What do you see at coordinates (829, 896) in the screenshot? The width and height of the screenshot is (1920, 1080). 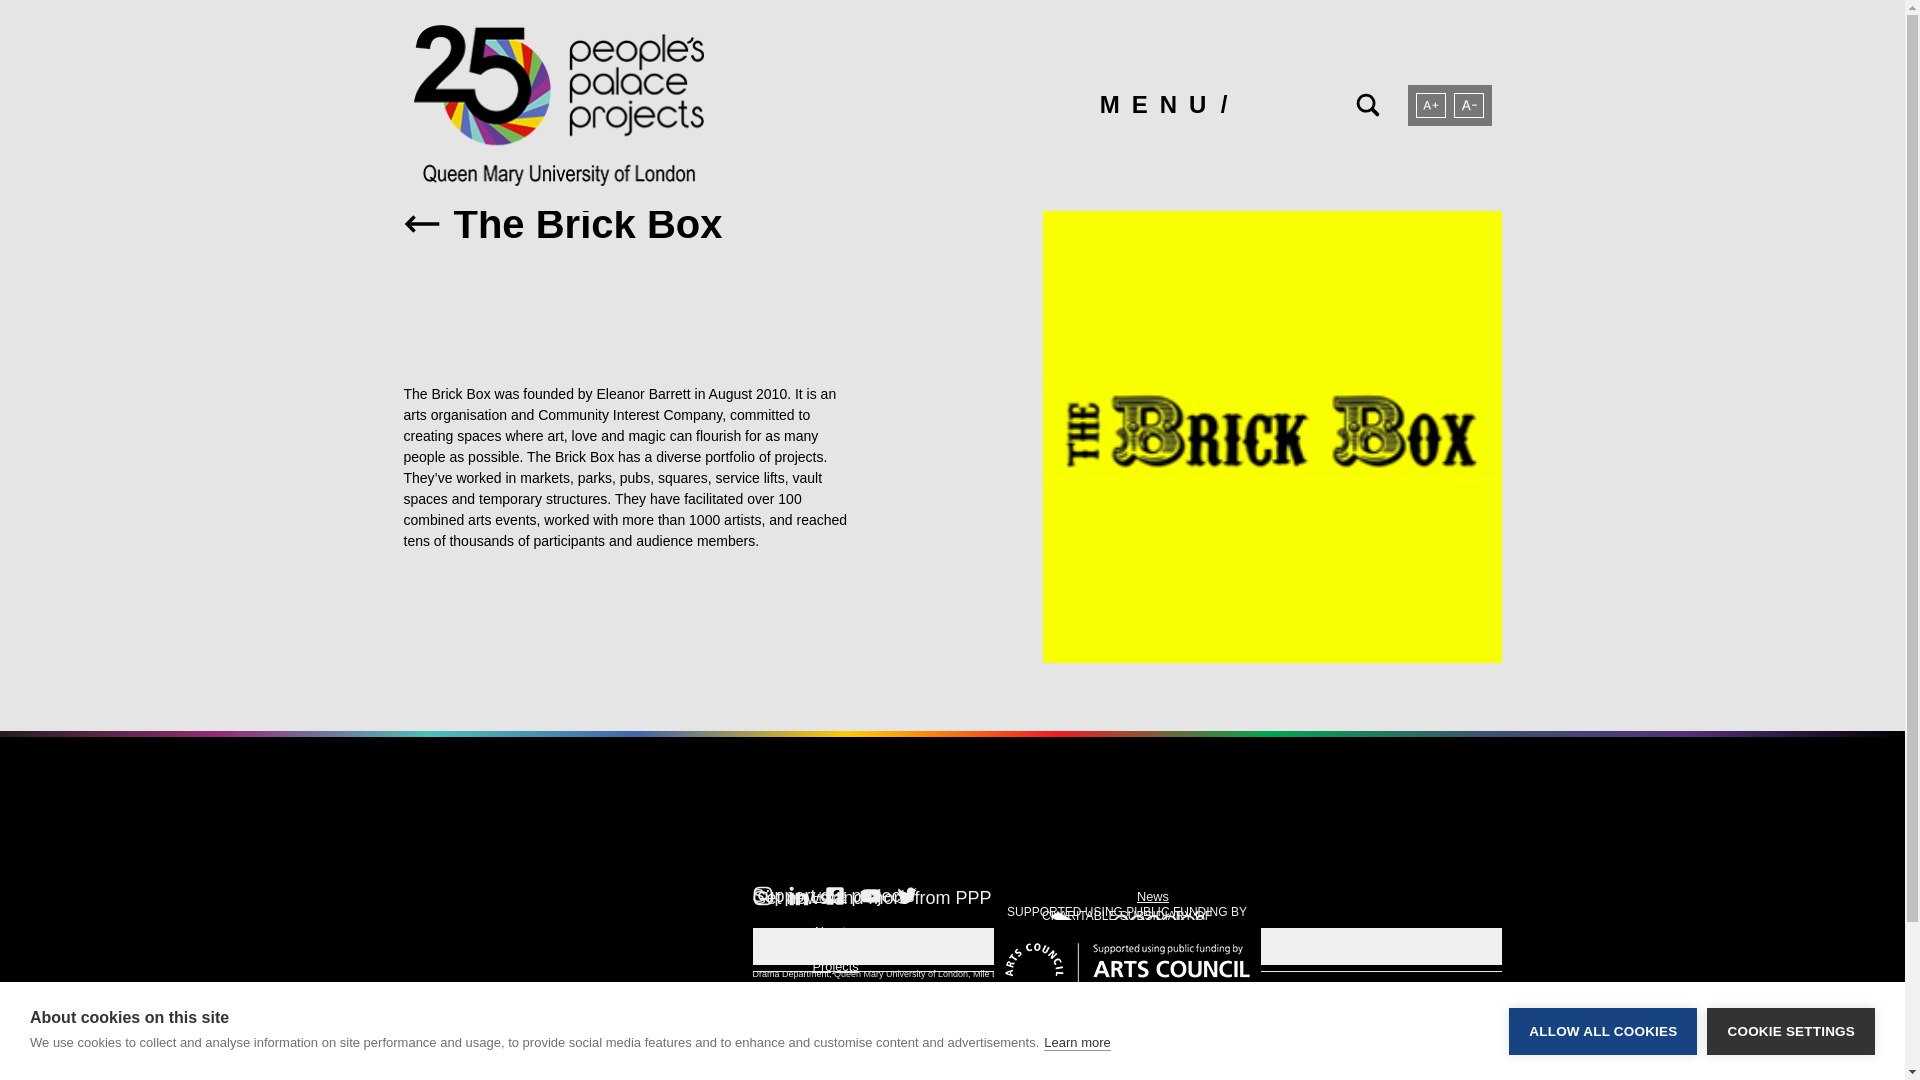 I see `Home` at bounding box center [829, 896].